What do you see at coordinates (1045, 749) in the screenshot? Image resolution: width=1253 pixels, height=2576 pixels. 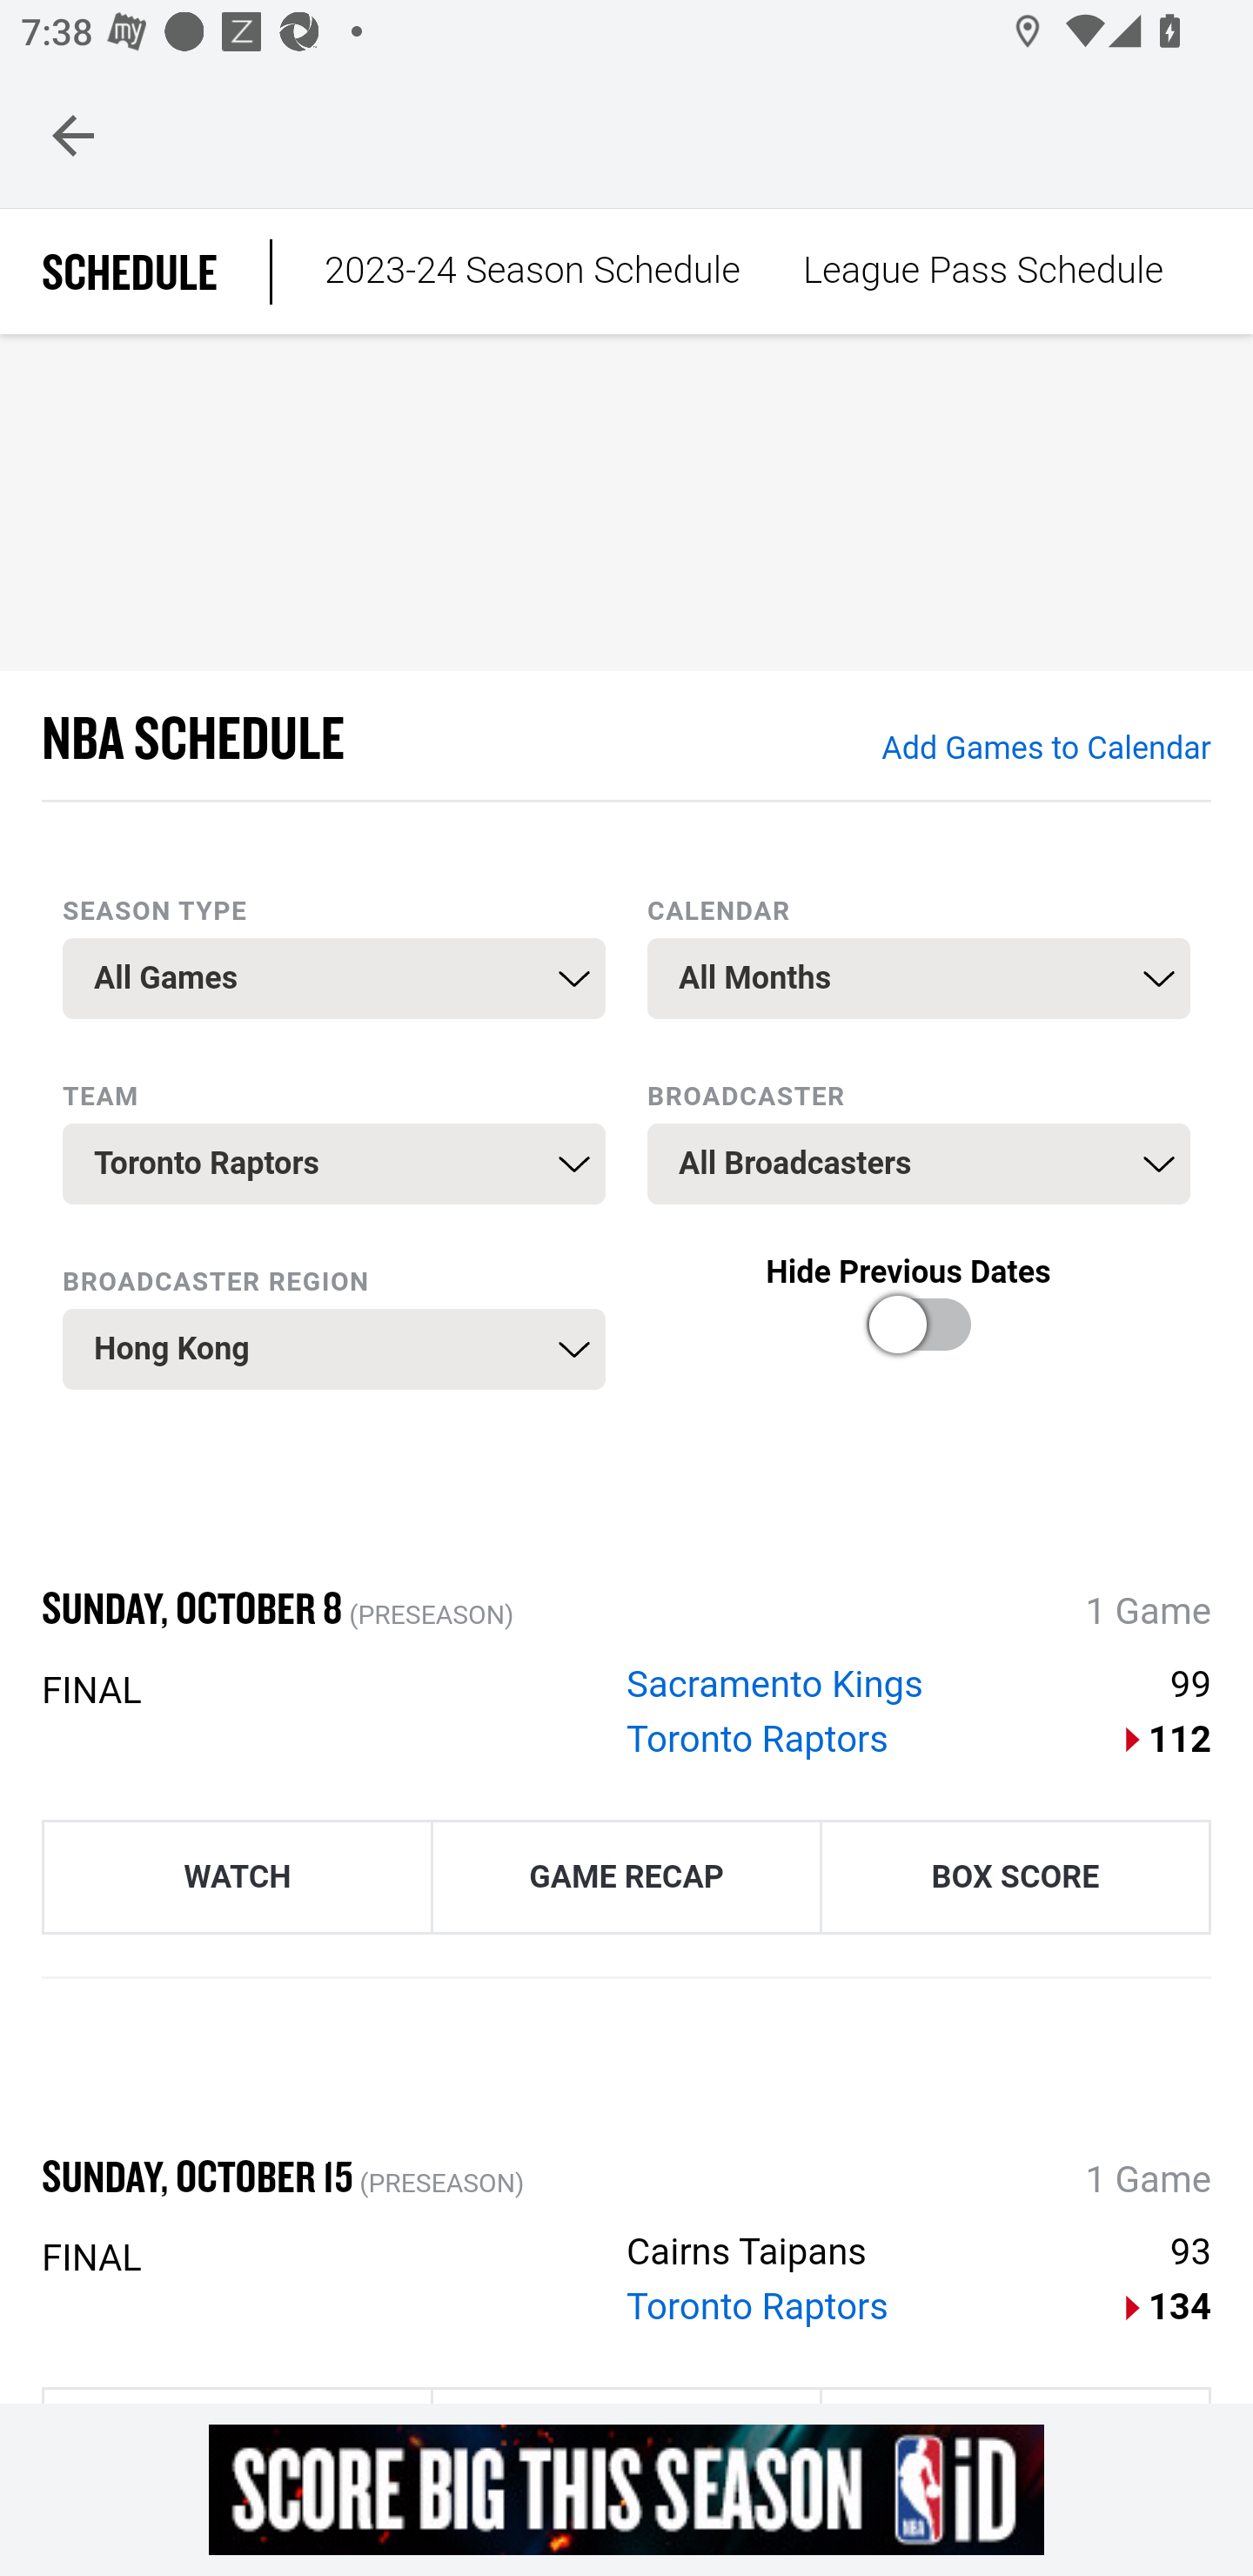 I see `Add Games to Calendar` at bounding box center [1045, 749].